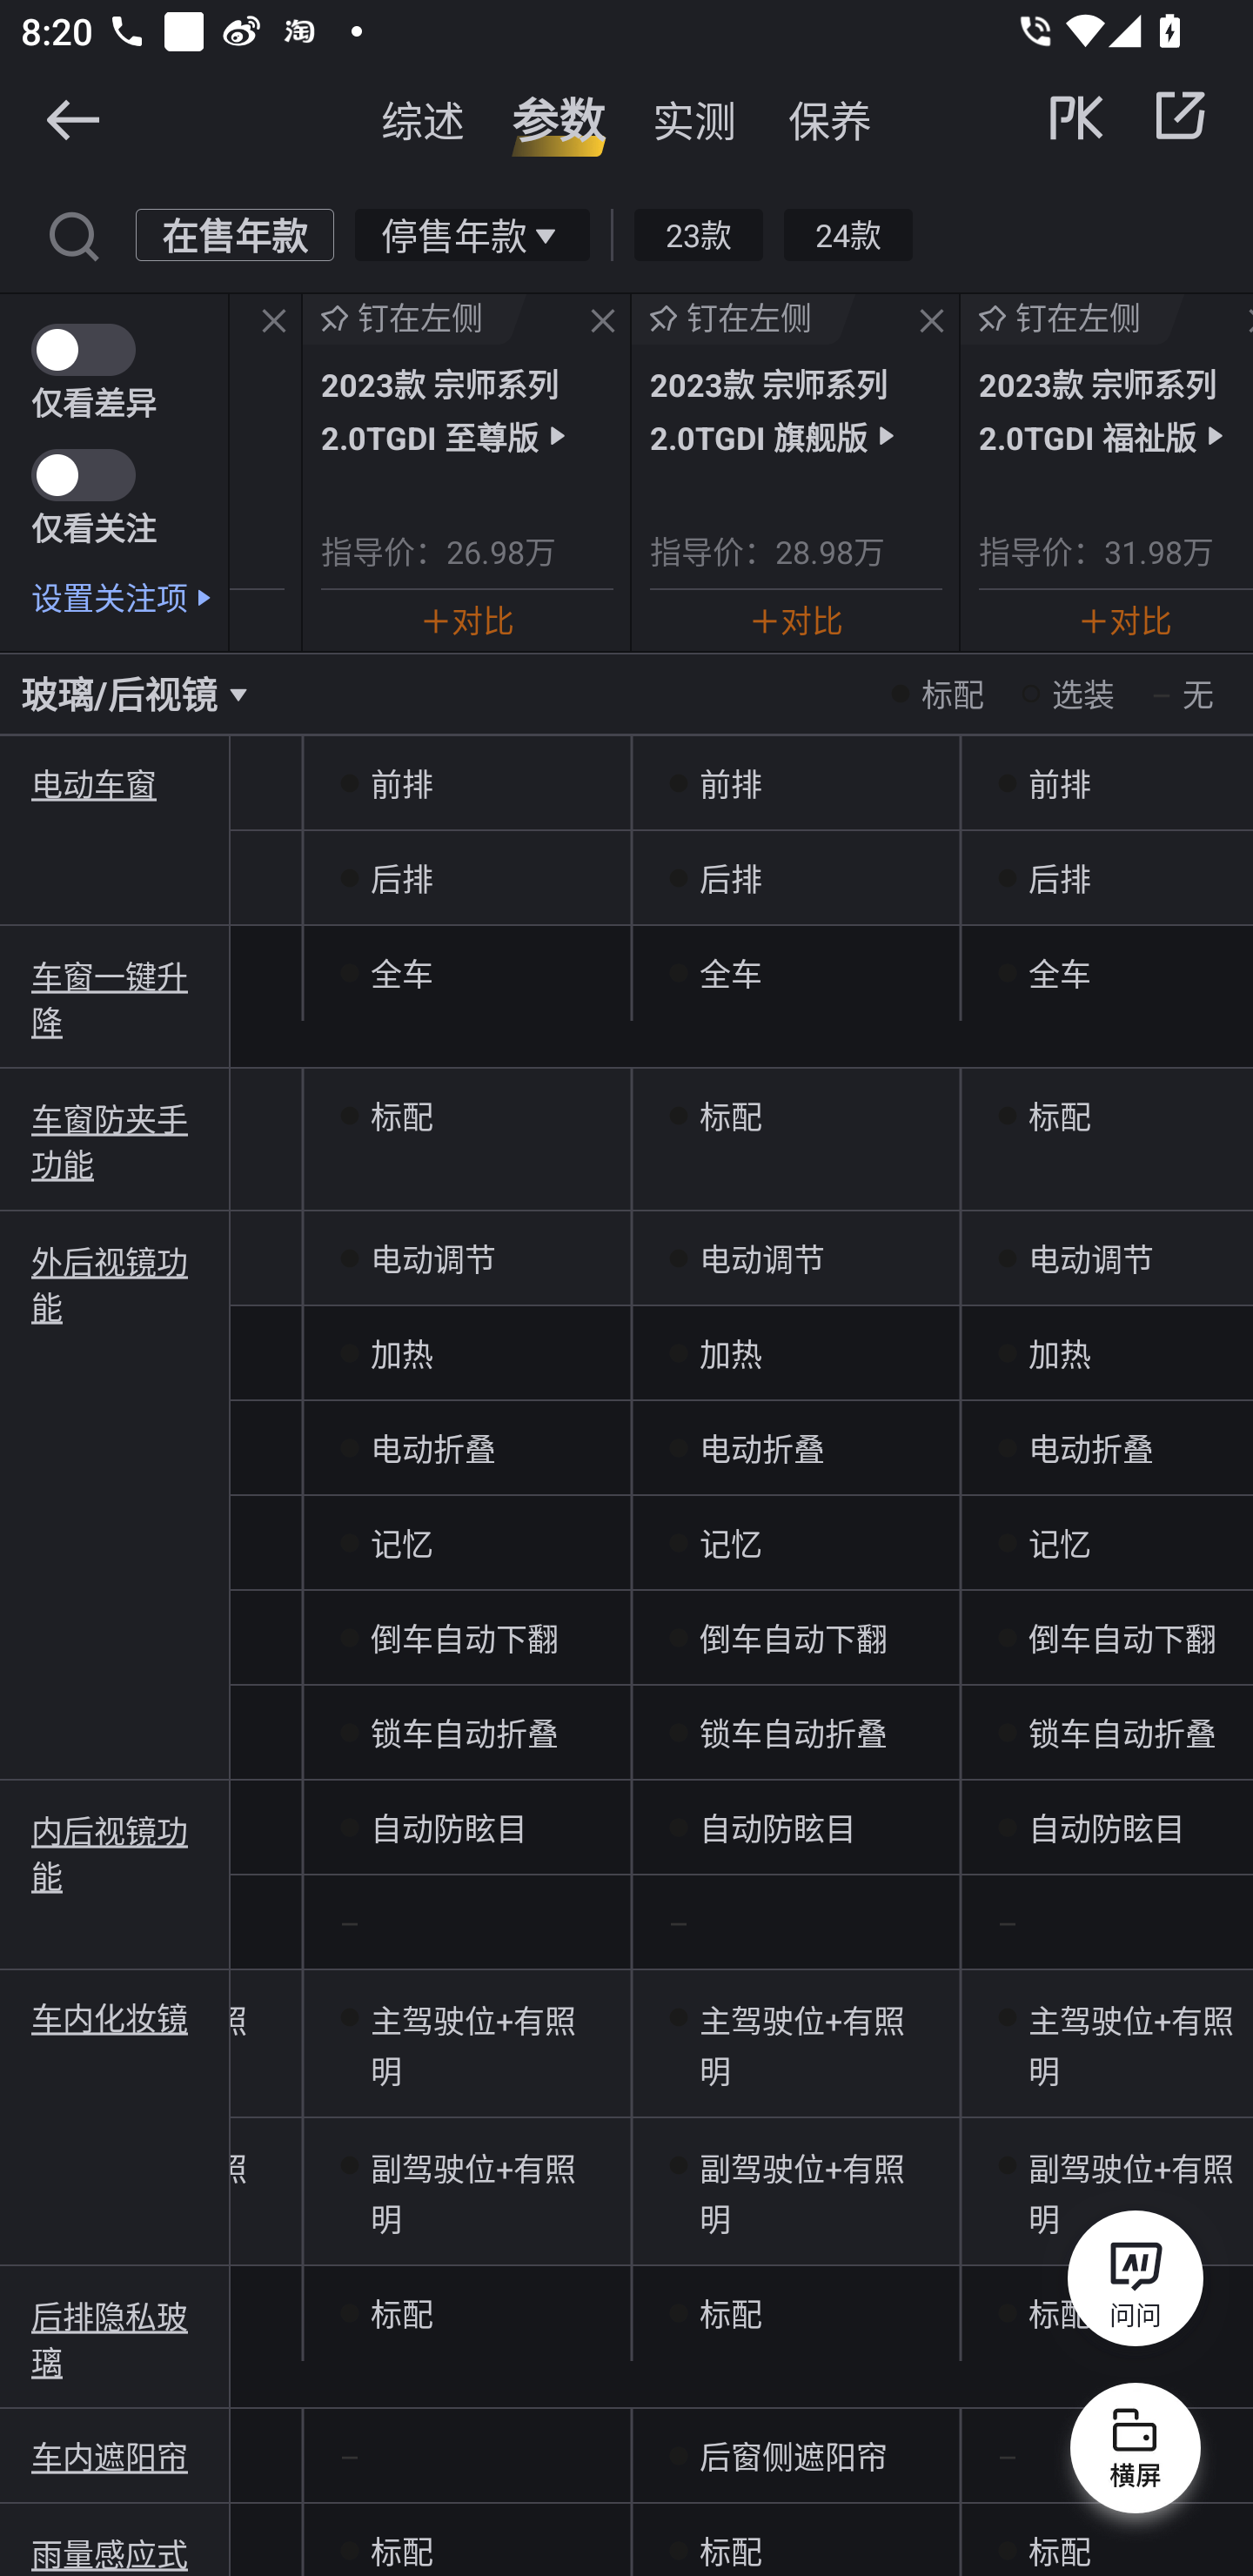 The image size is (1253, 2576). Describe the element at coordinates (466, 1544) in the screenshot. I see `记忆` at that location.